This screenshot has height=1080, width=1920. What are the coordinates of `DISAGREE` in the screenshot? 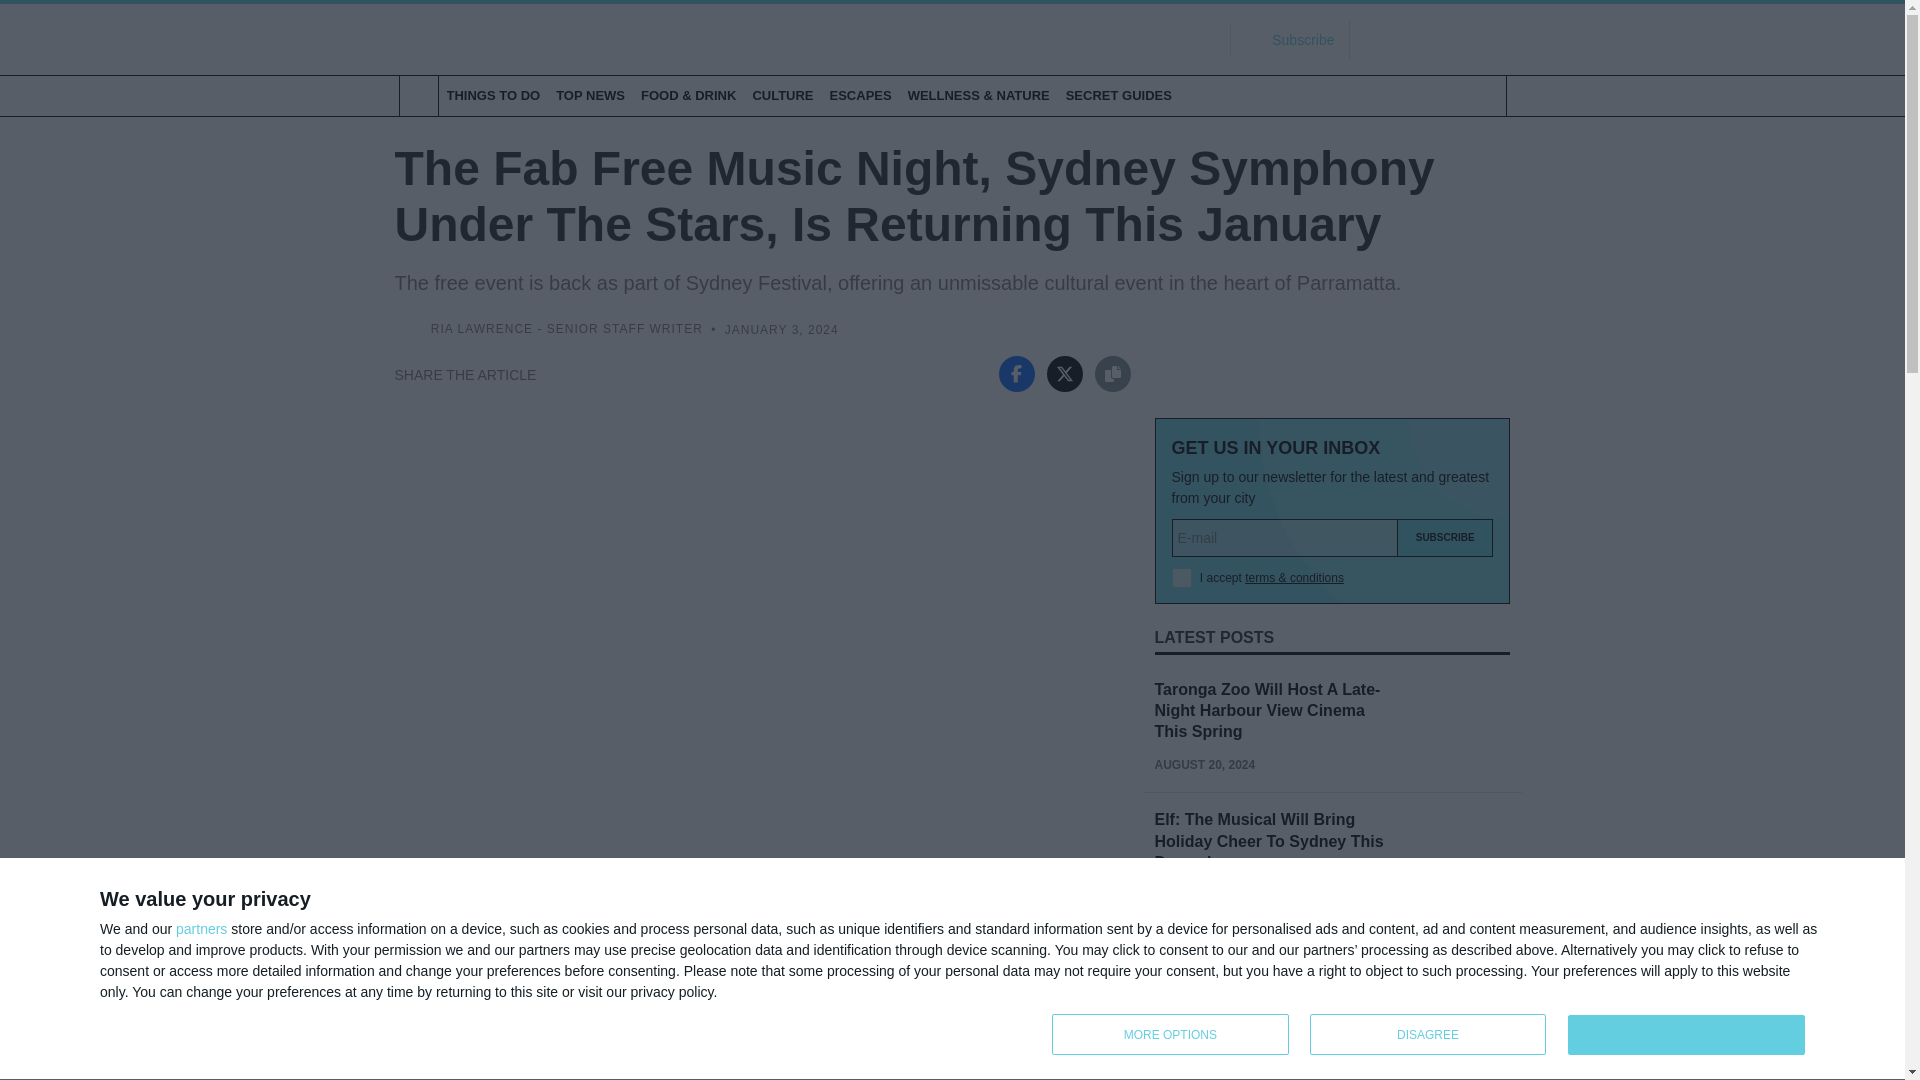 It's located at (1428, 1034).